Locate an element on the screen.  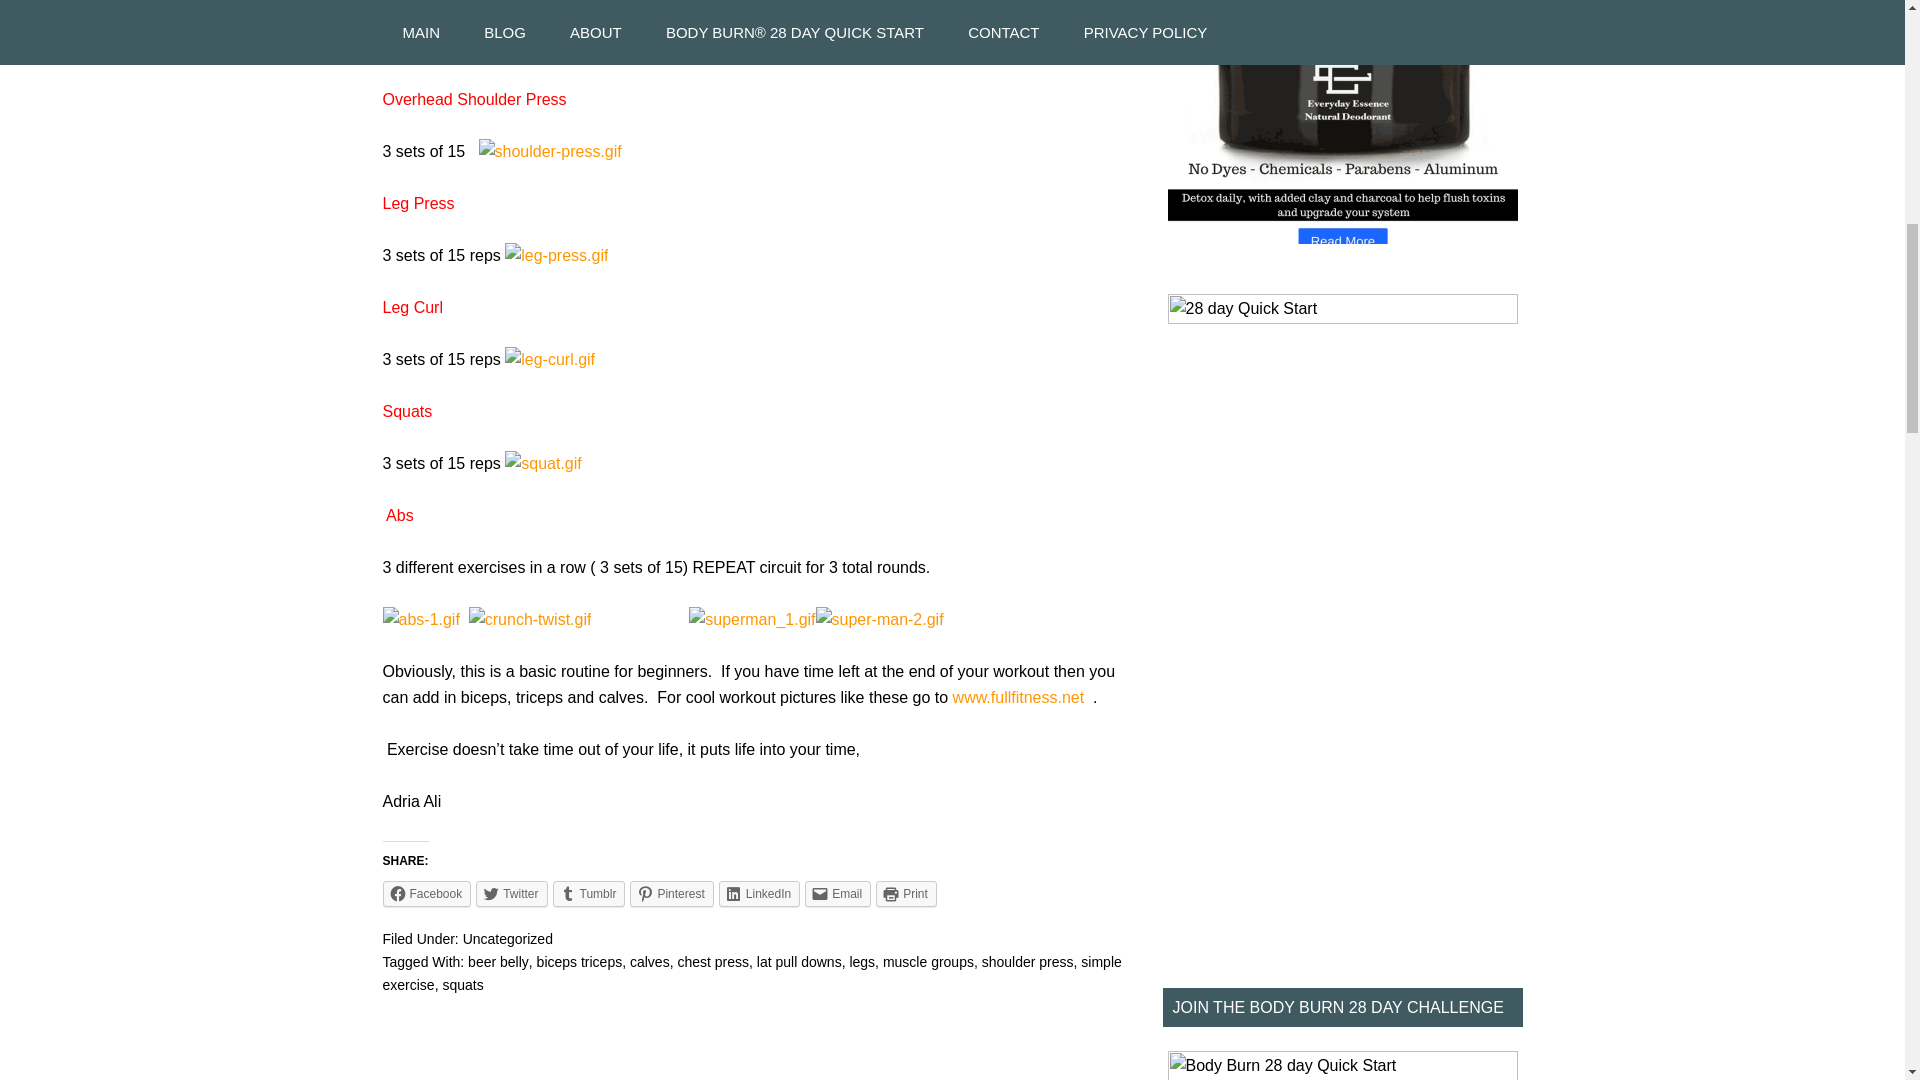
Pinterest is located at coordinates (670, 894).